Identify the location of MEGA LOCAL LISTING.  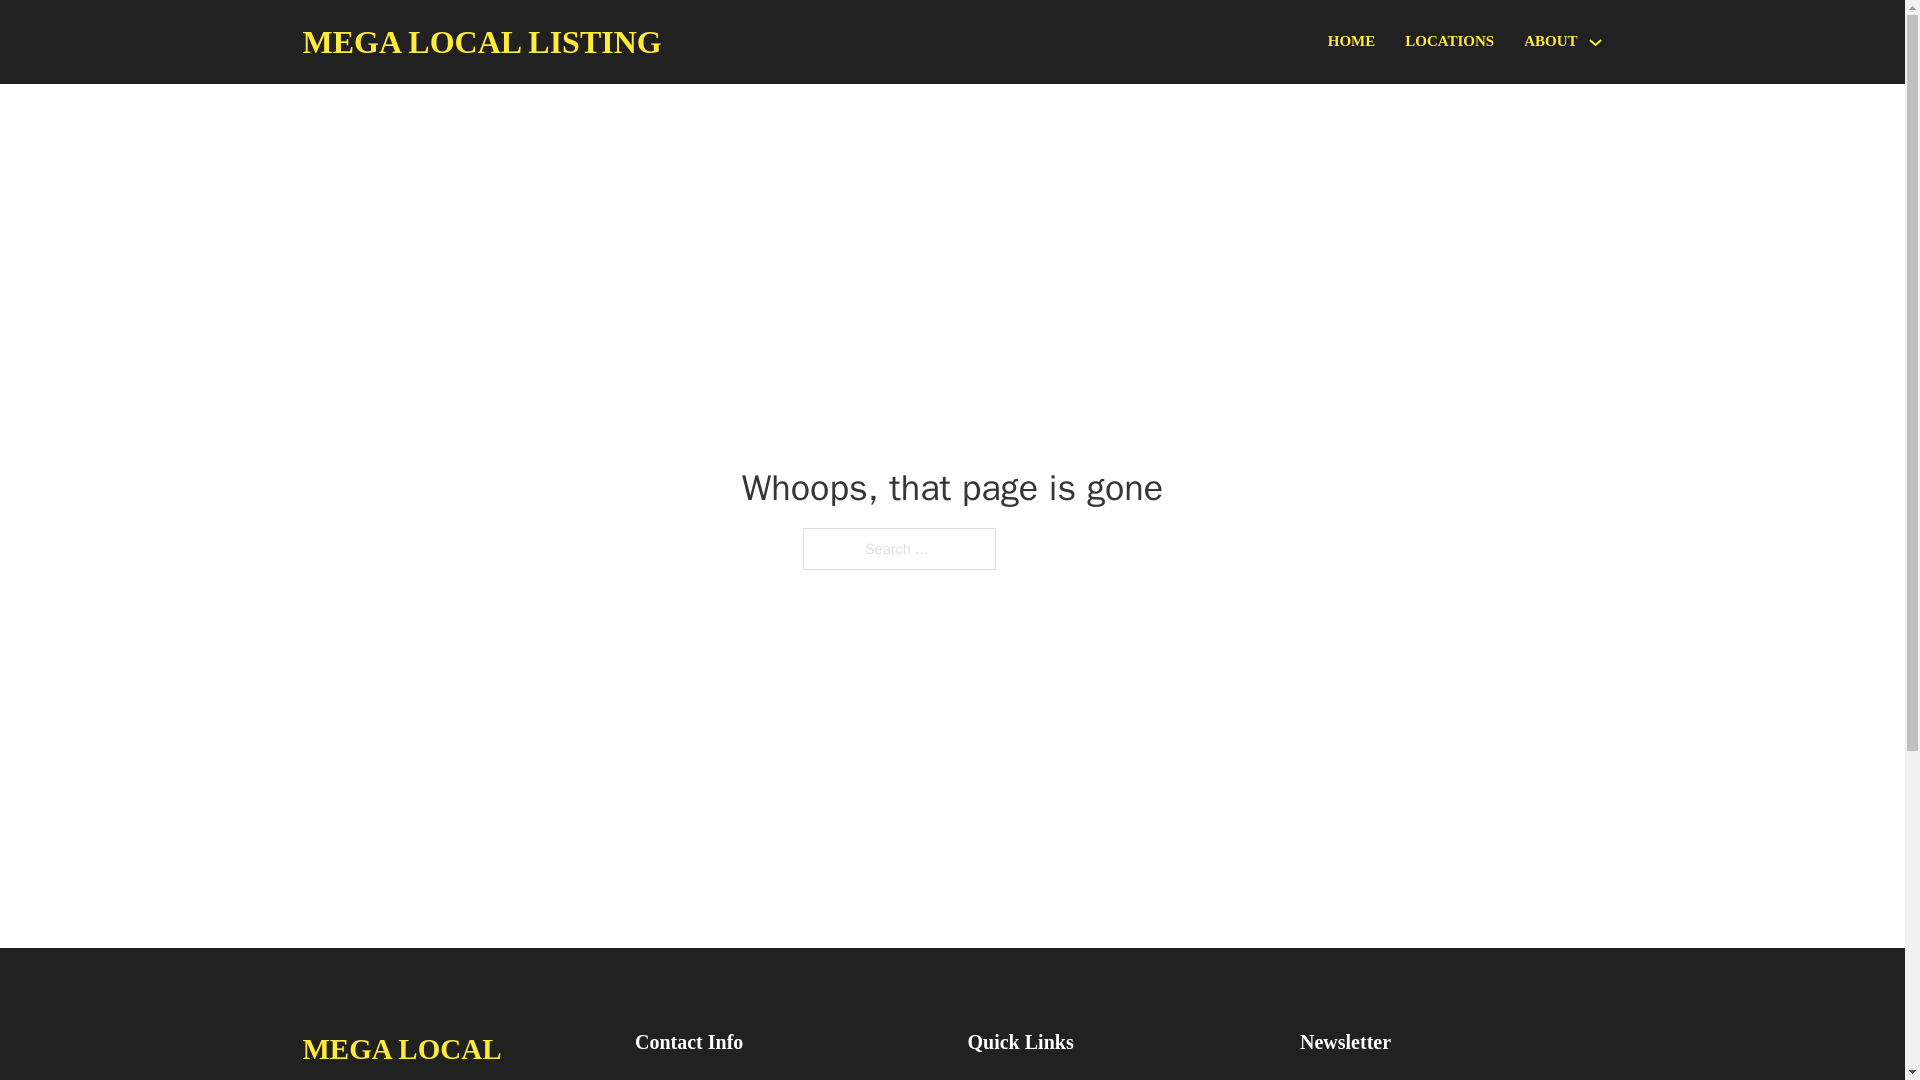
(480, 42).